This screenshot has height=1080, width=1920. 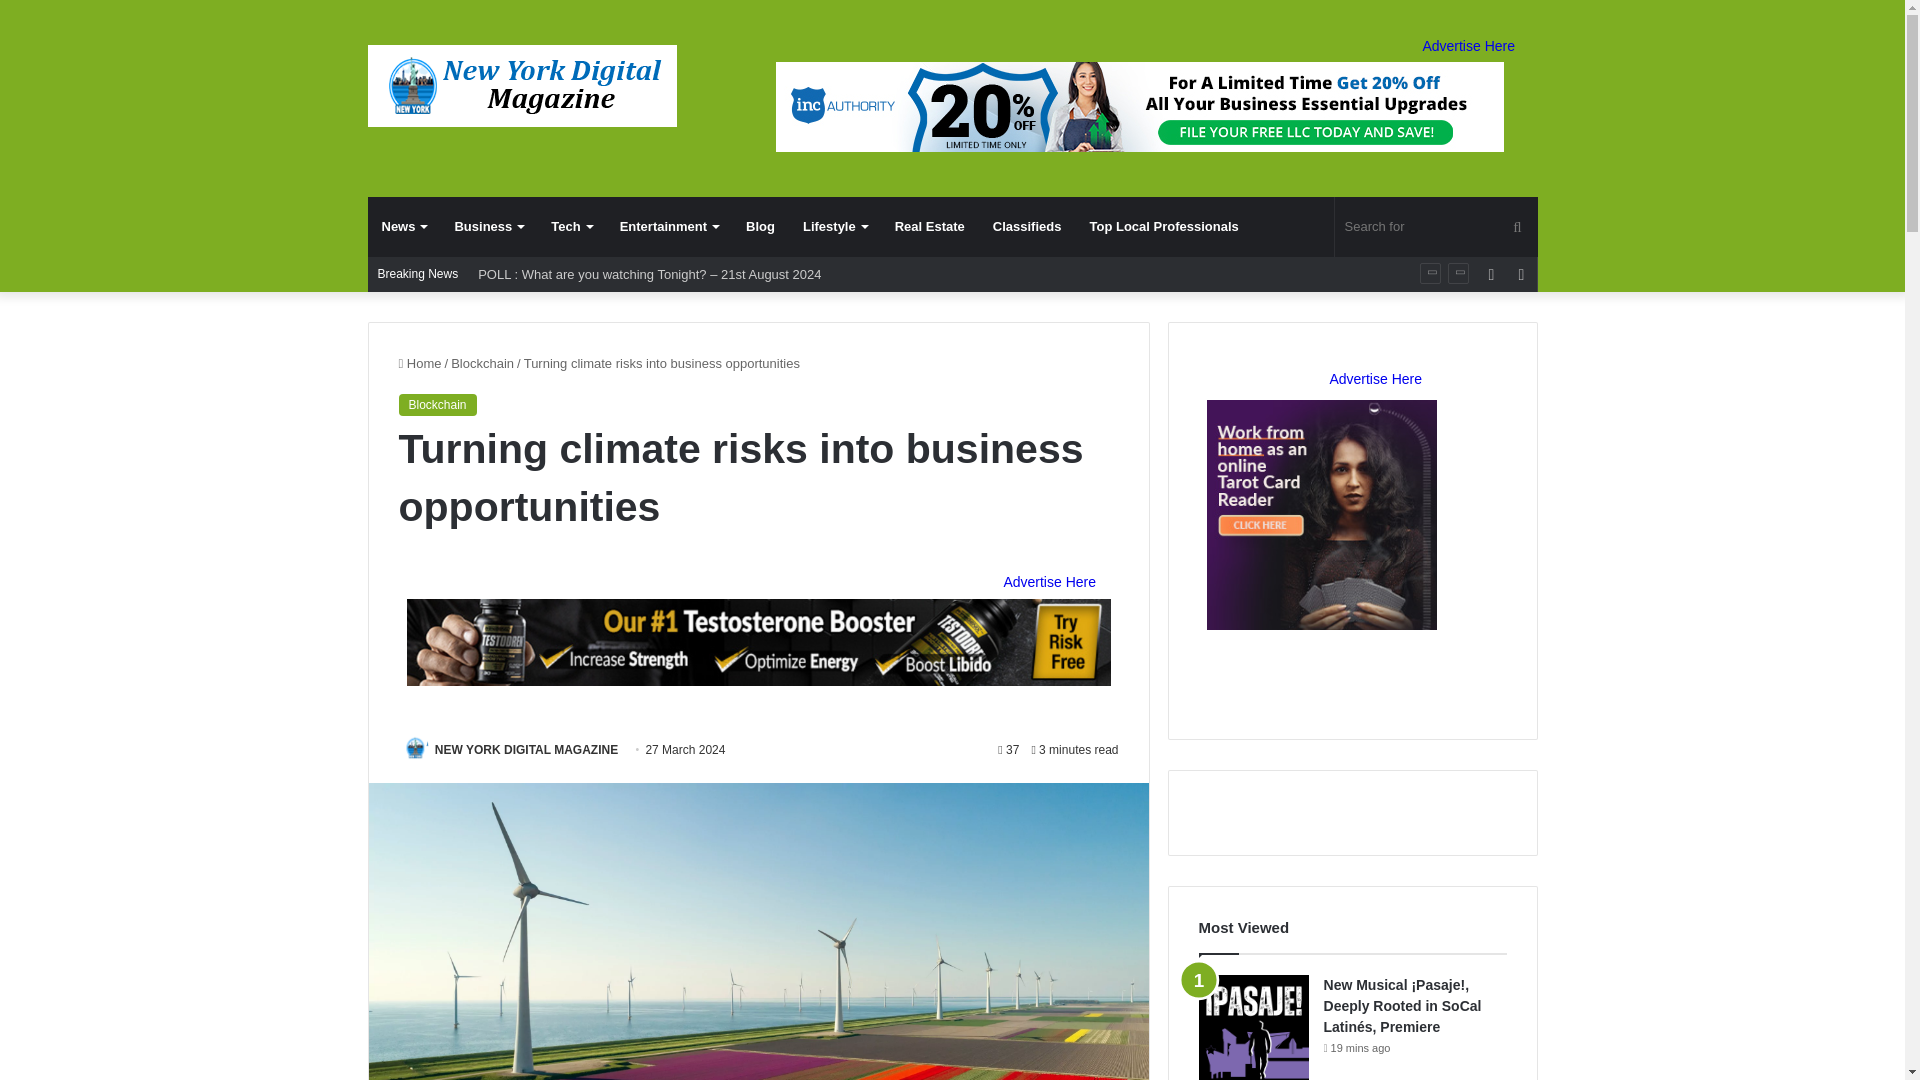 I want to click on Lifestyle, so click(x=835, y=226).